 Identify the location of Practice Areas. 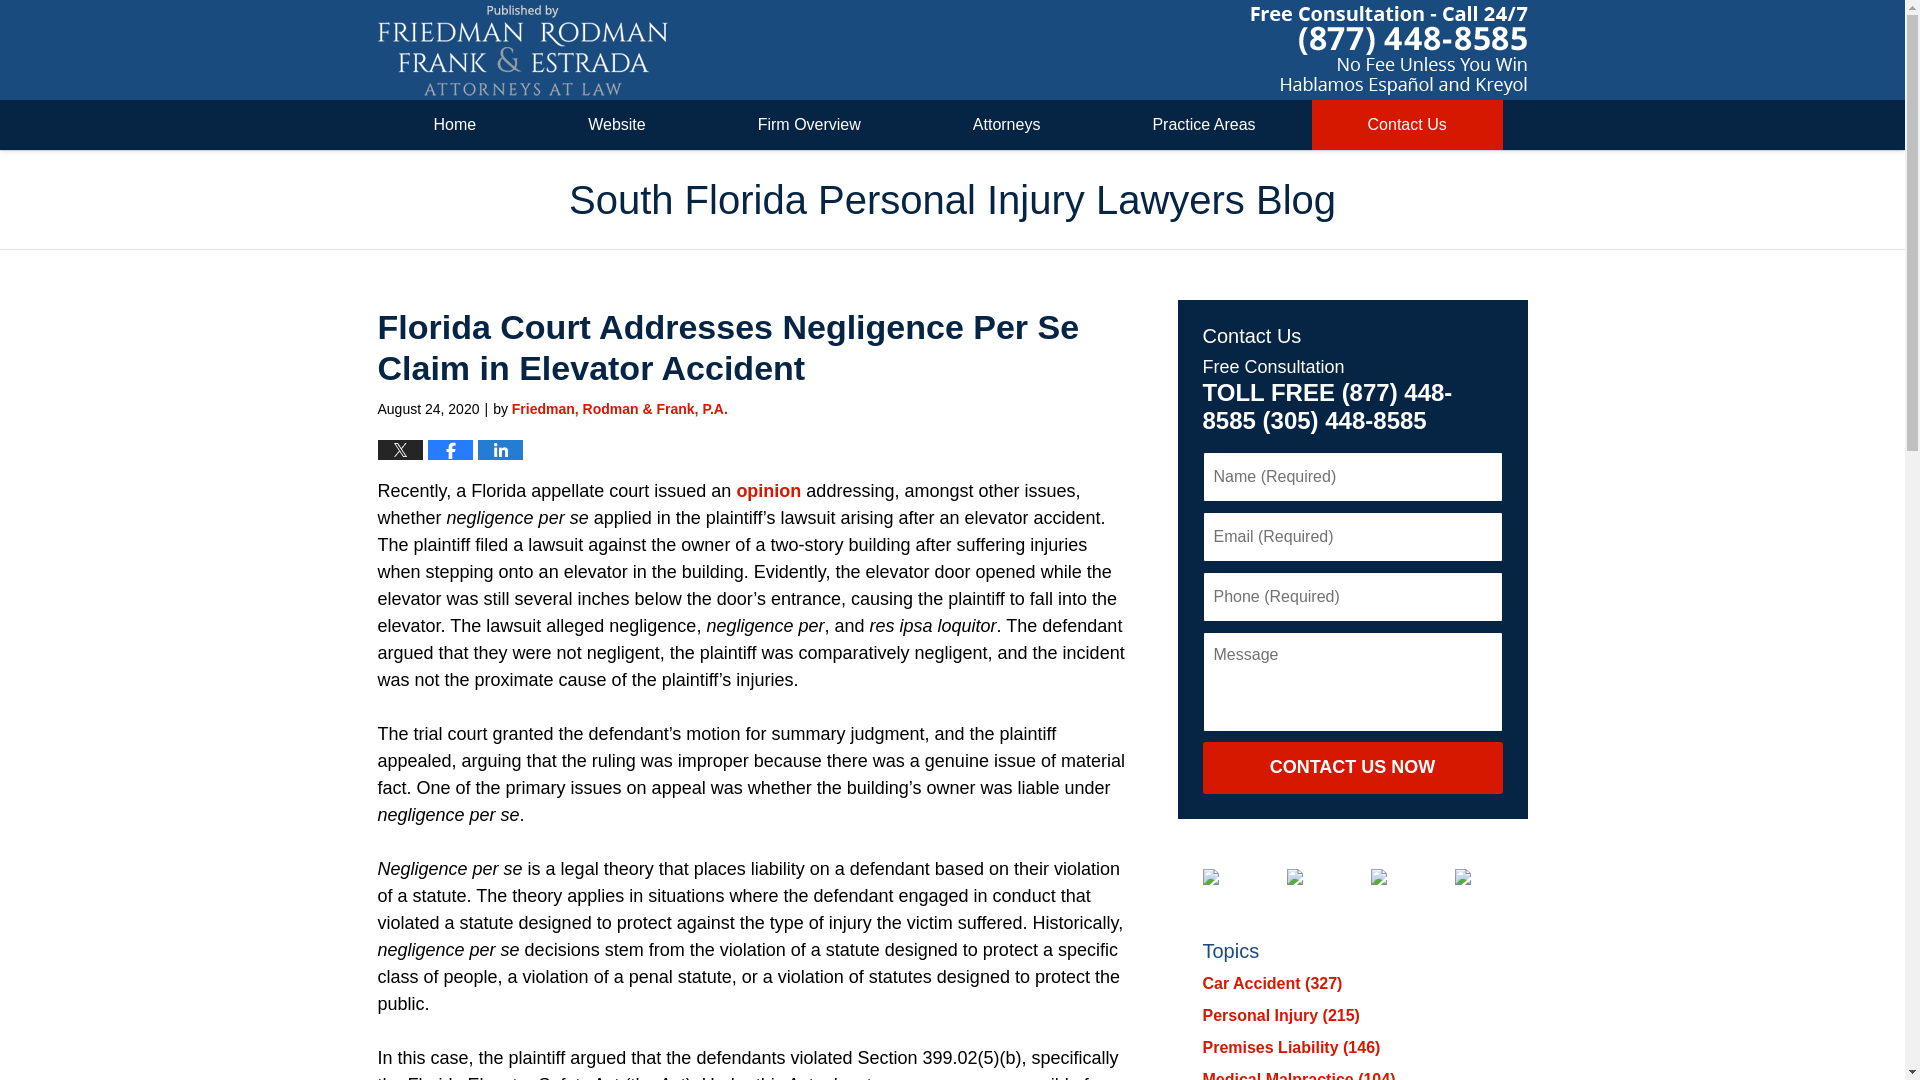
(1204, 125).